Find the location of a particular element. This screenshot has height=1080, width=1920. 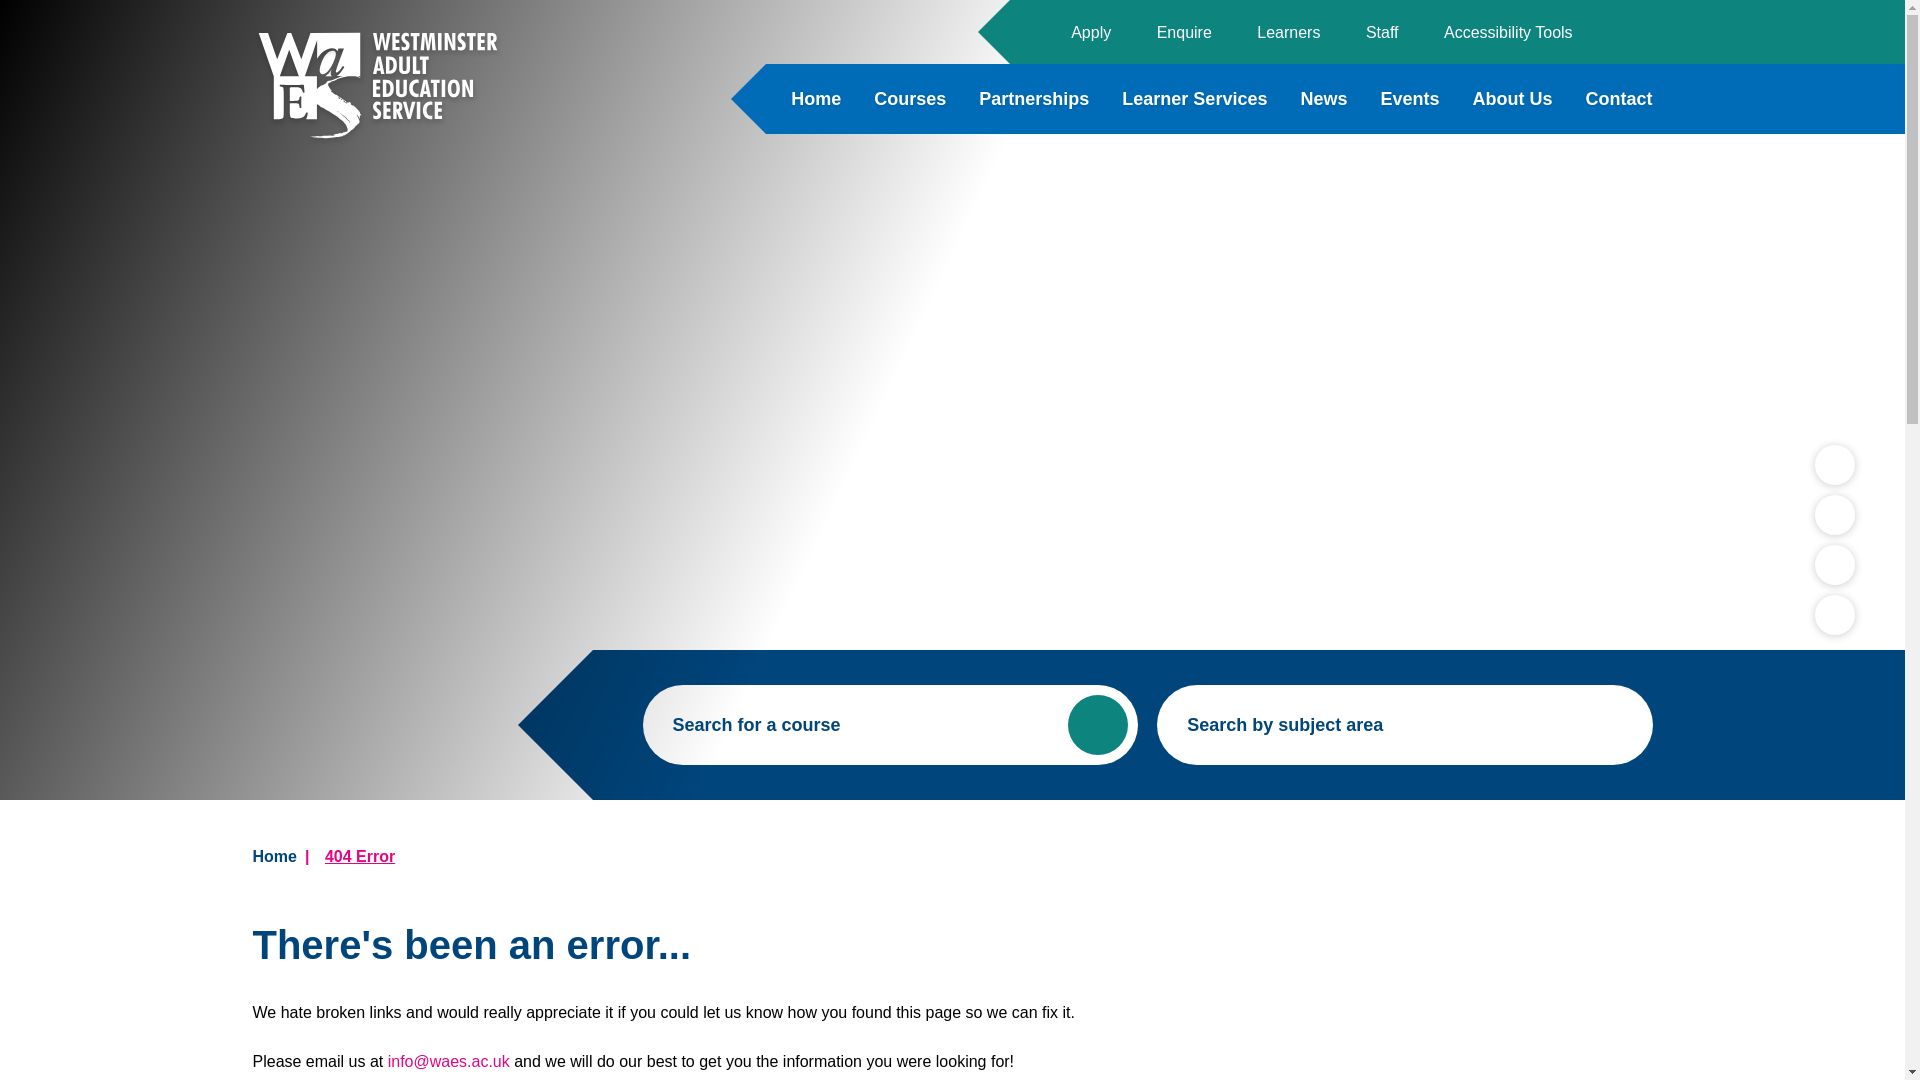

Staff is located at coordinates (1379, 32).